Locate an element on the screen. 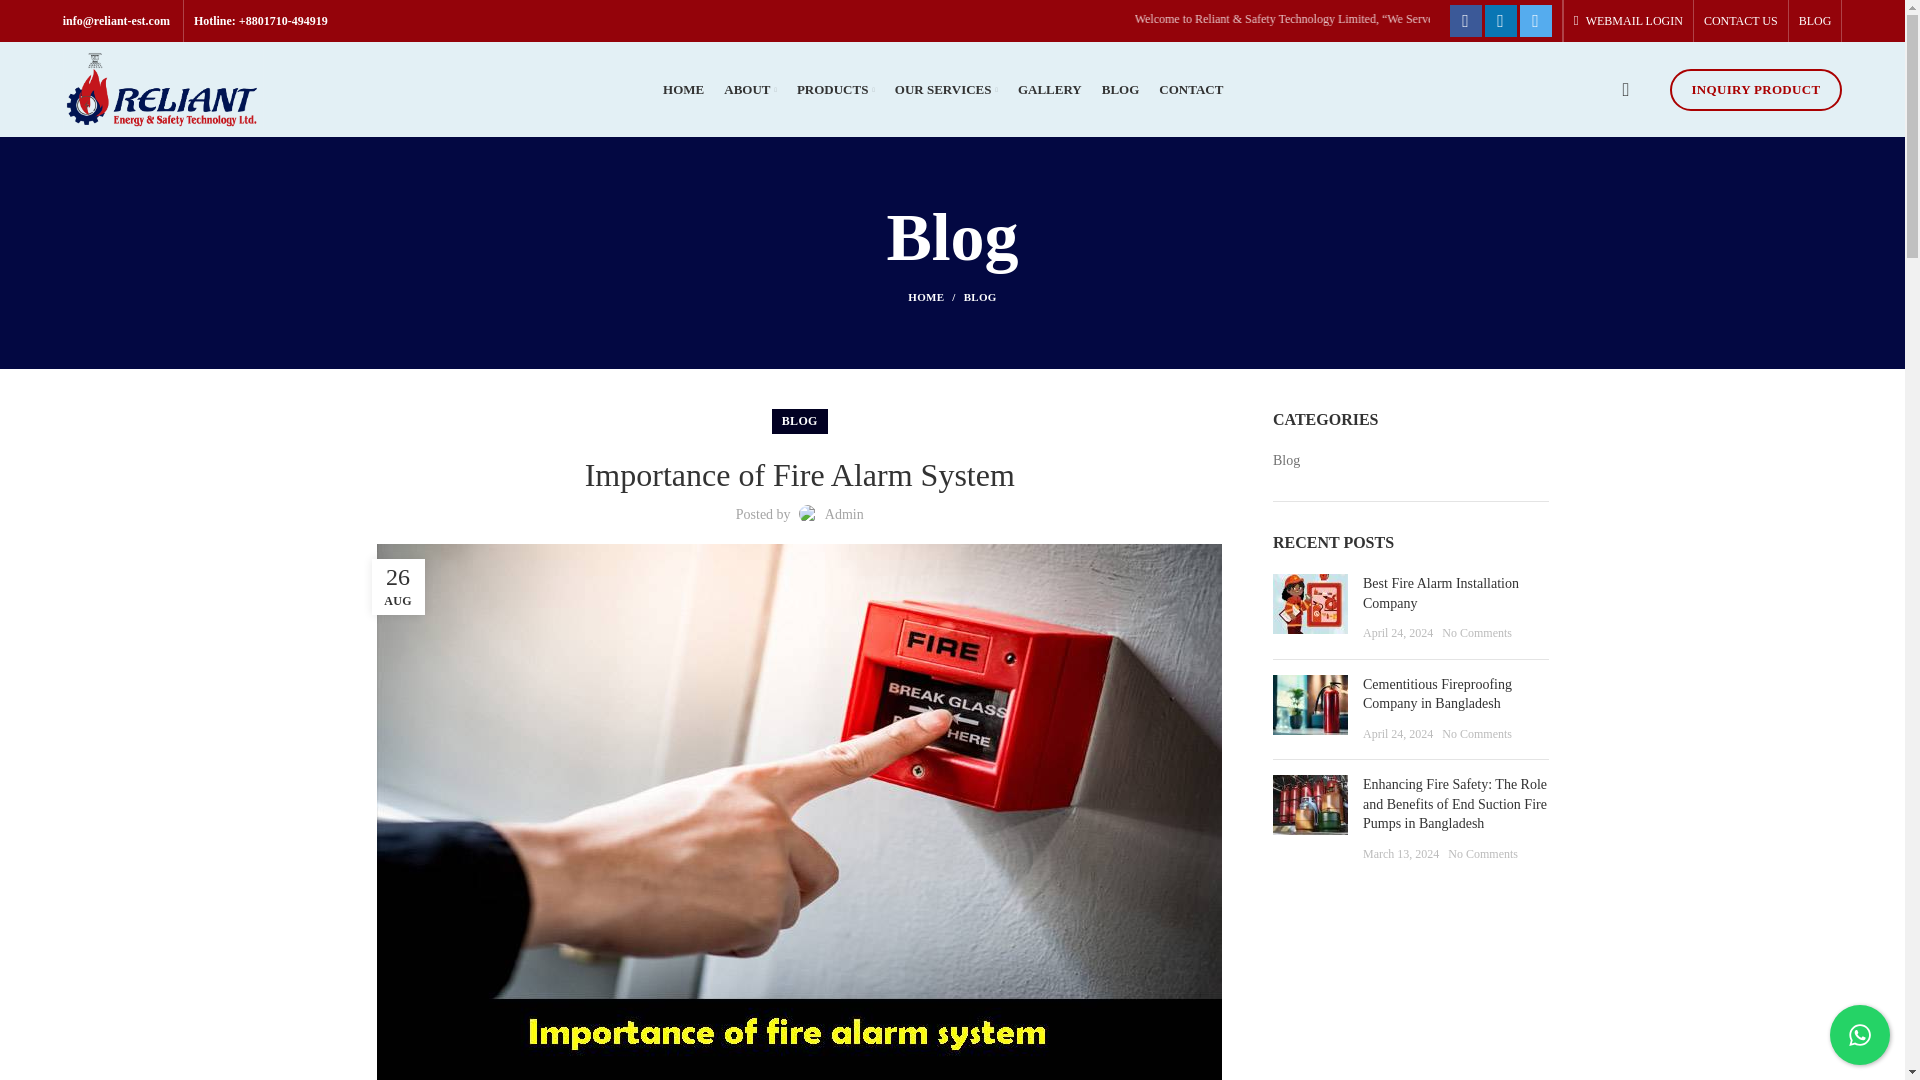  OUR SERVICES is located at coordinates (946, 90).